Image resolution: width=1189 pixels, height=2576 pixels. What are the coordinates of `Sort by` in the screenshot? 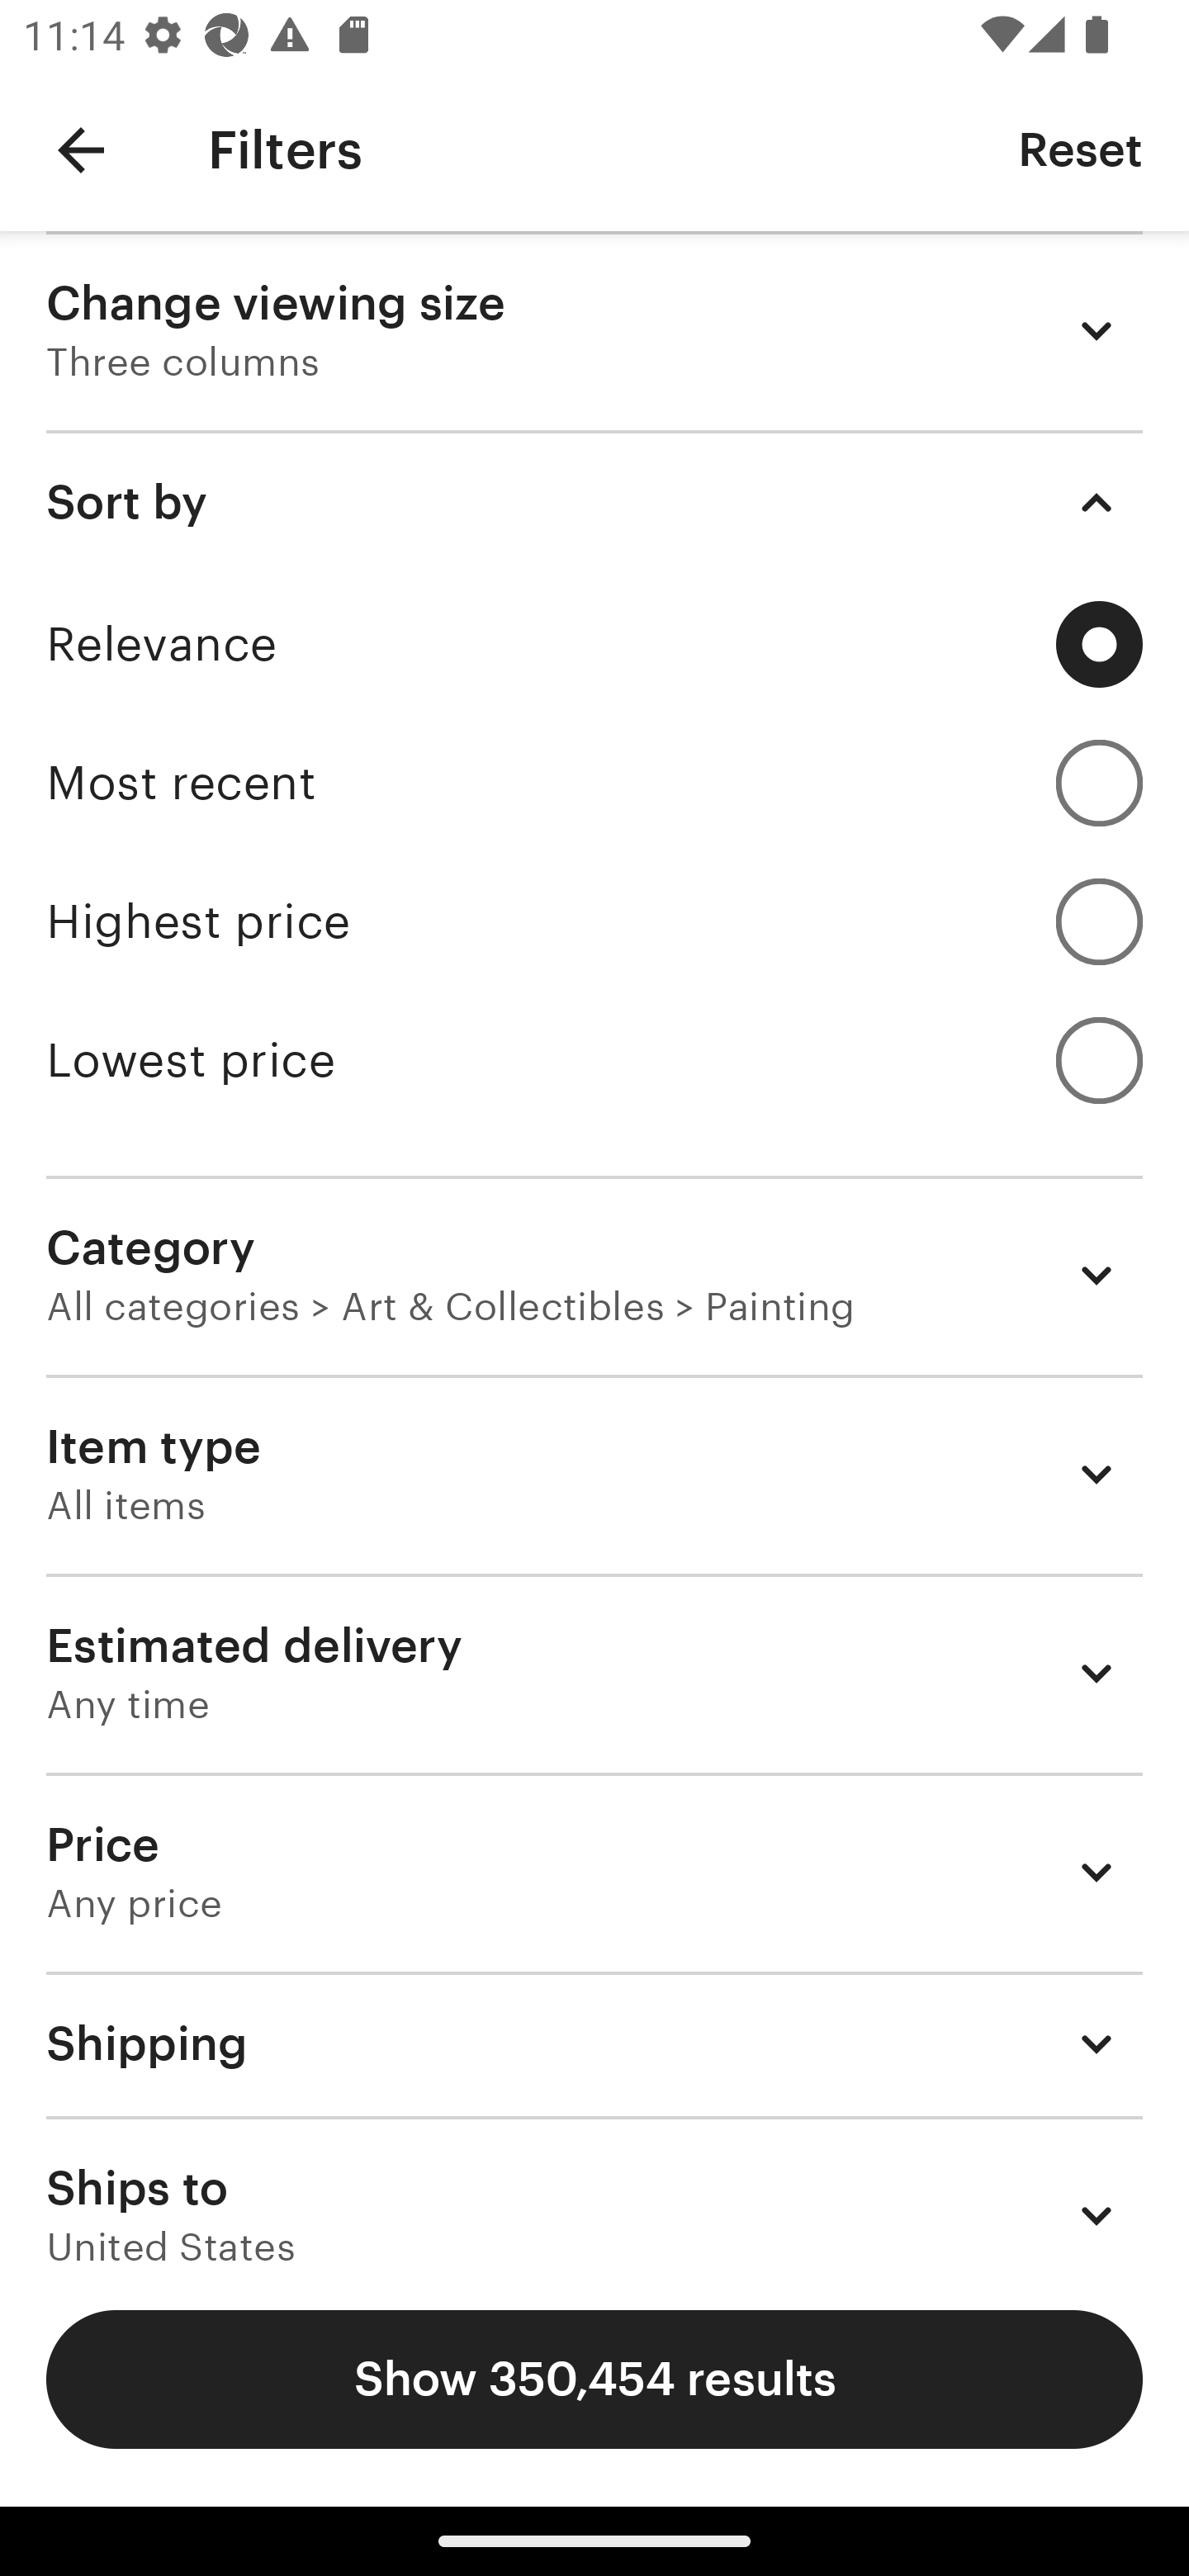 It's located at (594, 502).